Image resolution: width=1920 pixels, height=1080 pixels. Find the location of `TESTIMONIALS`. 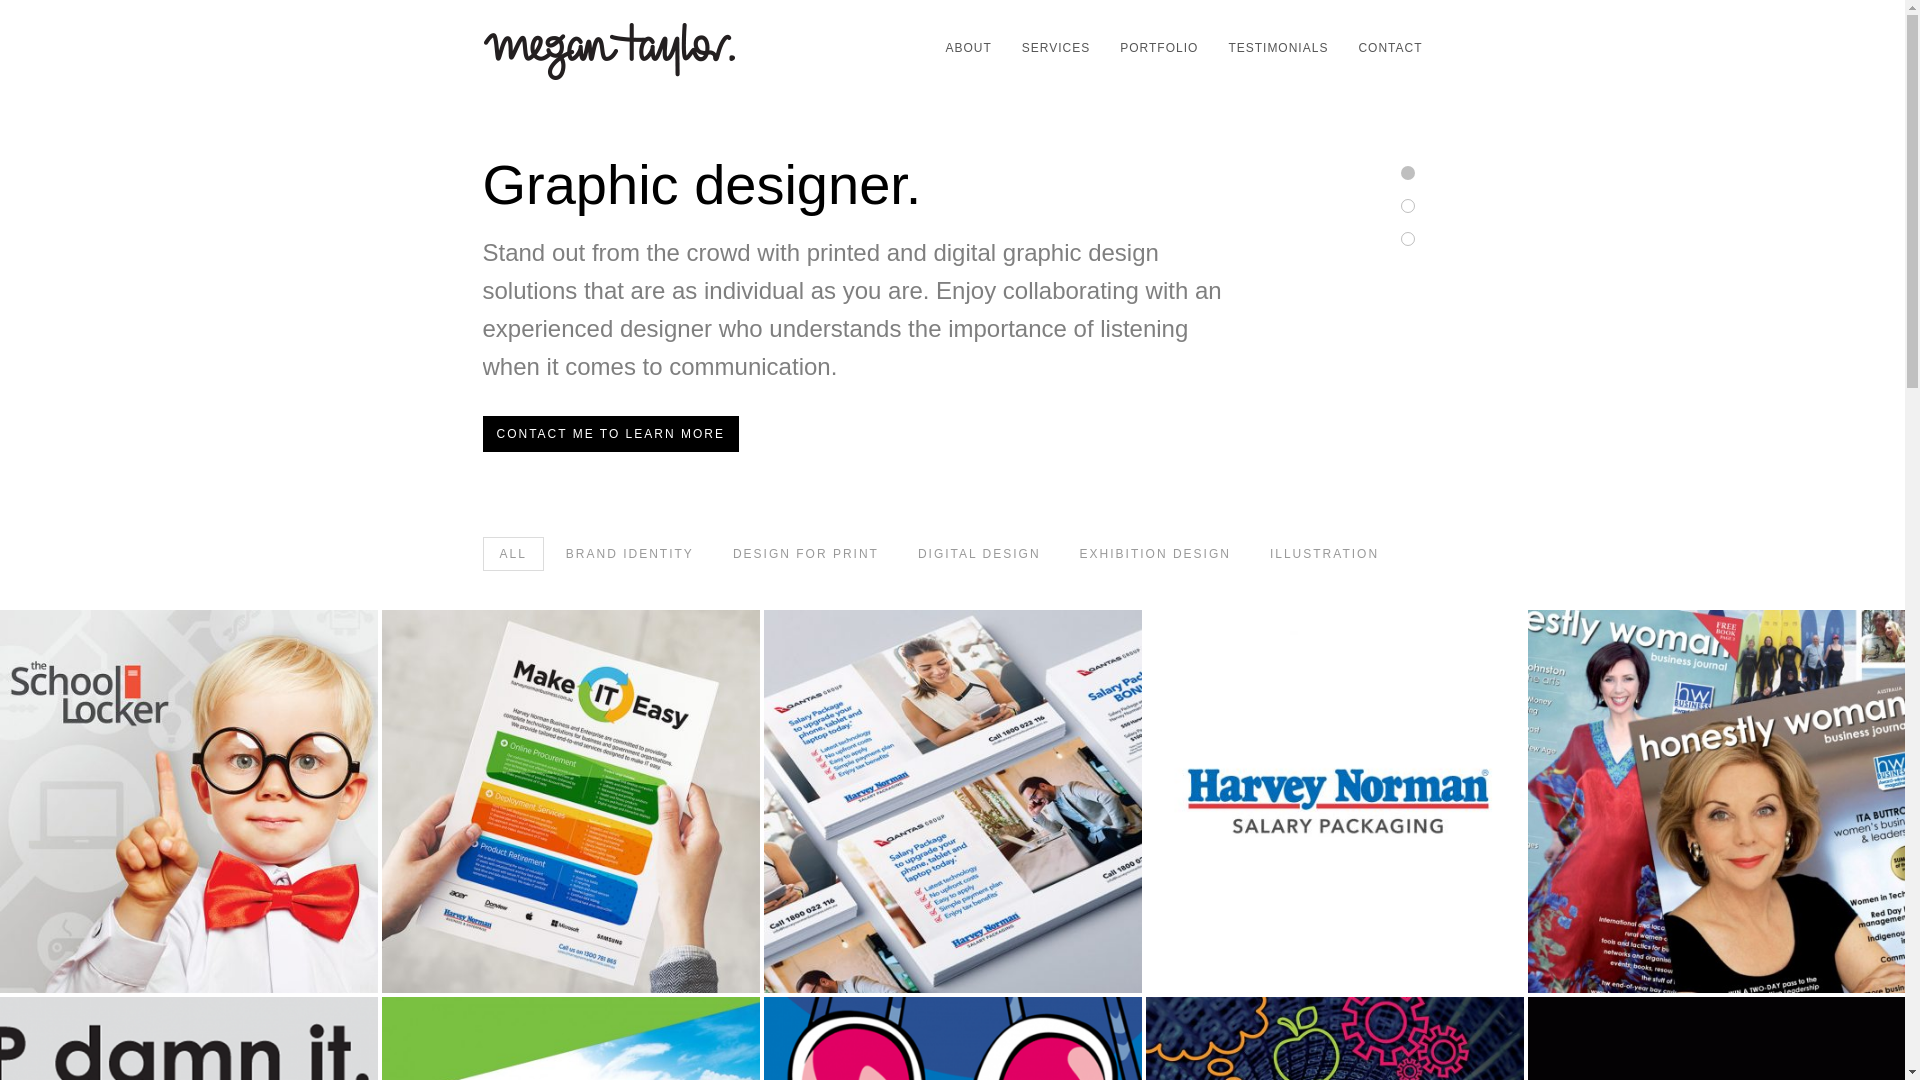

TESTIMONIALS is located at coordinates (1270, 48).